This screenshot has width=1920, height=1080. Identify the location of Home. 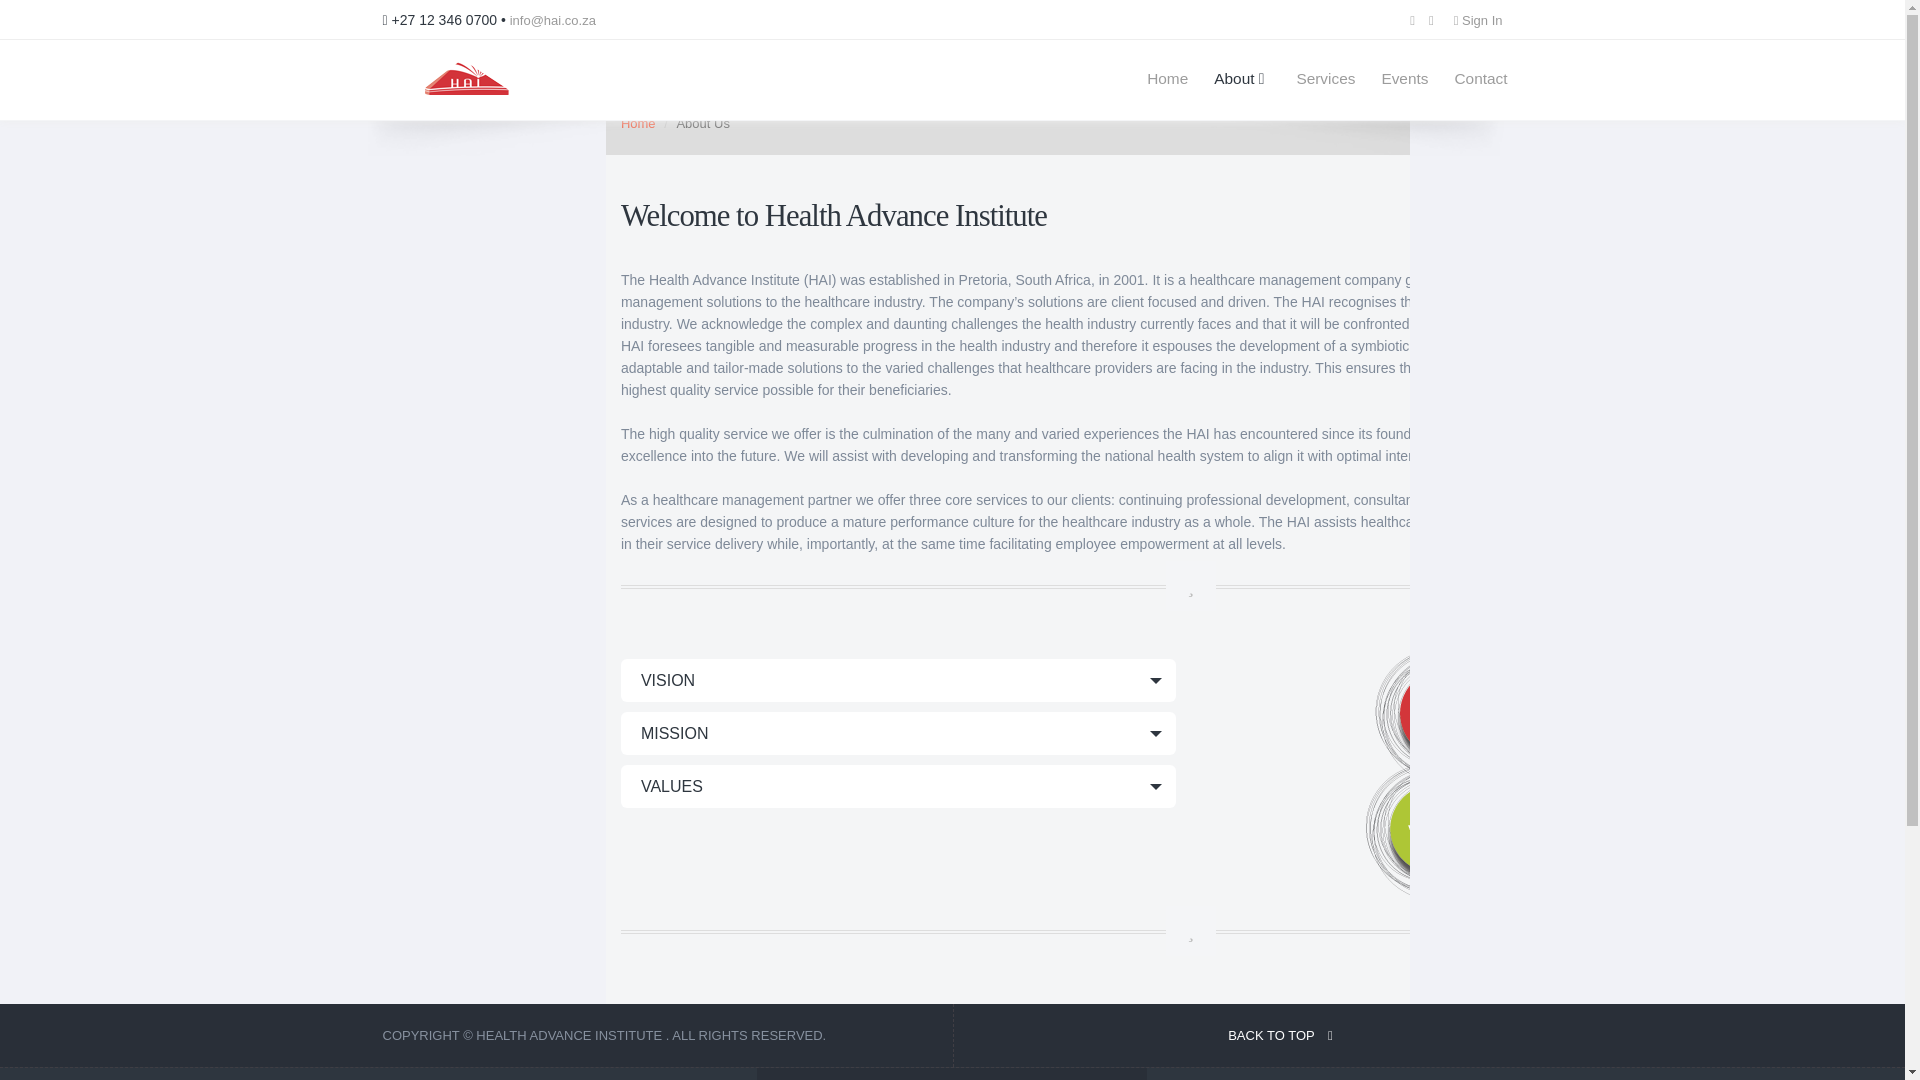
(1244, 1036).